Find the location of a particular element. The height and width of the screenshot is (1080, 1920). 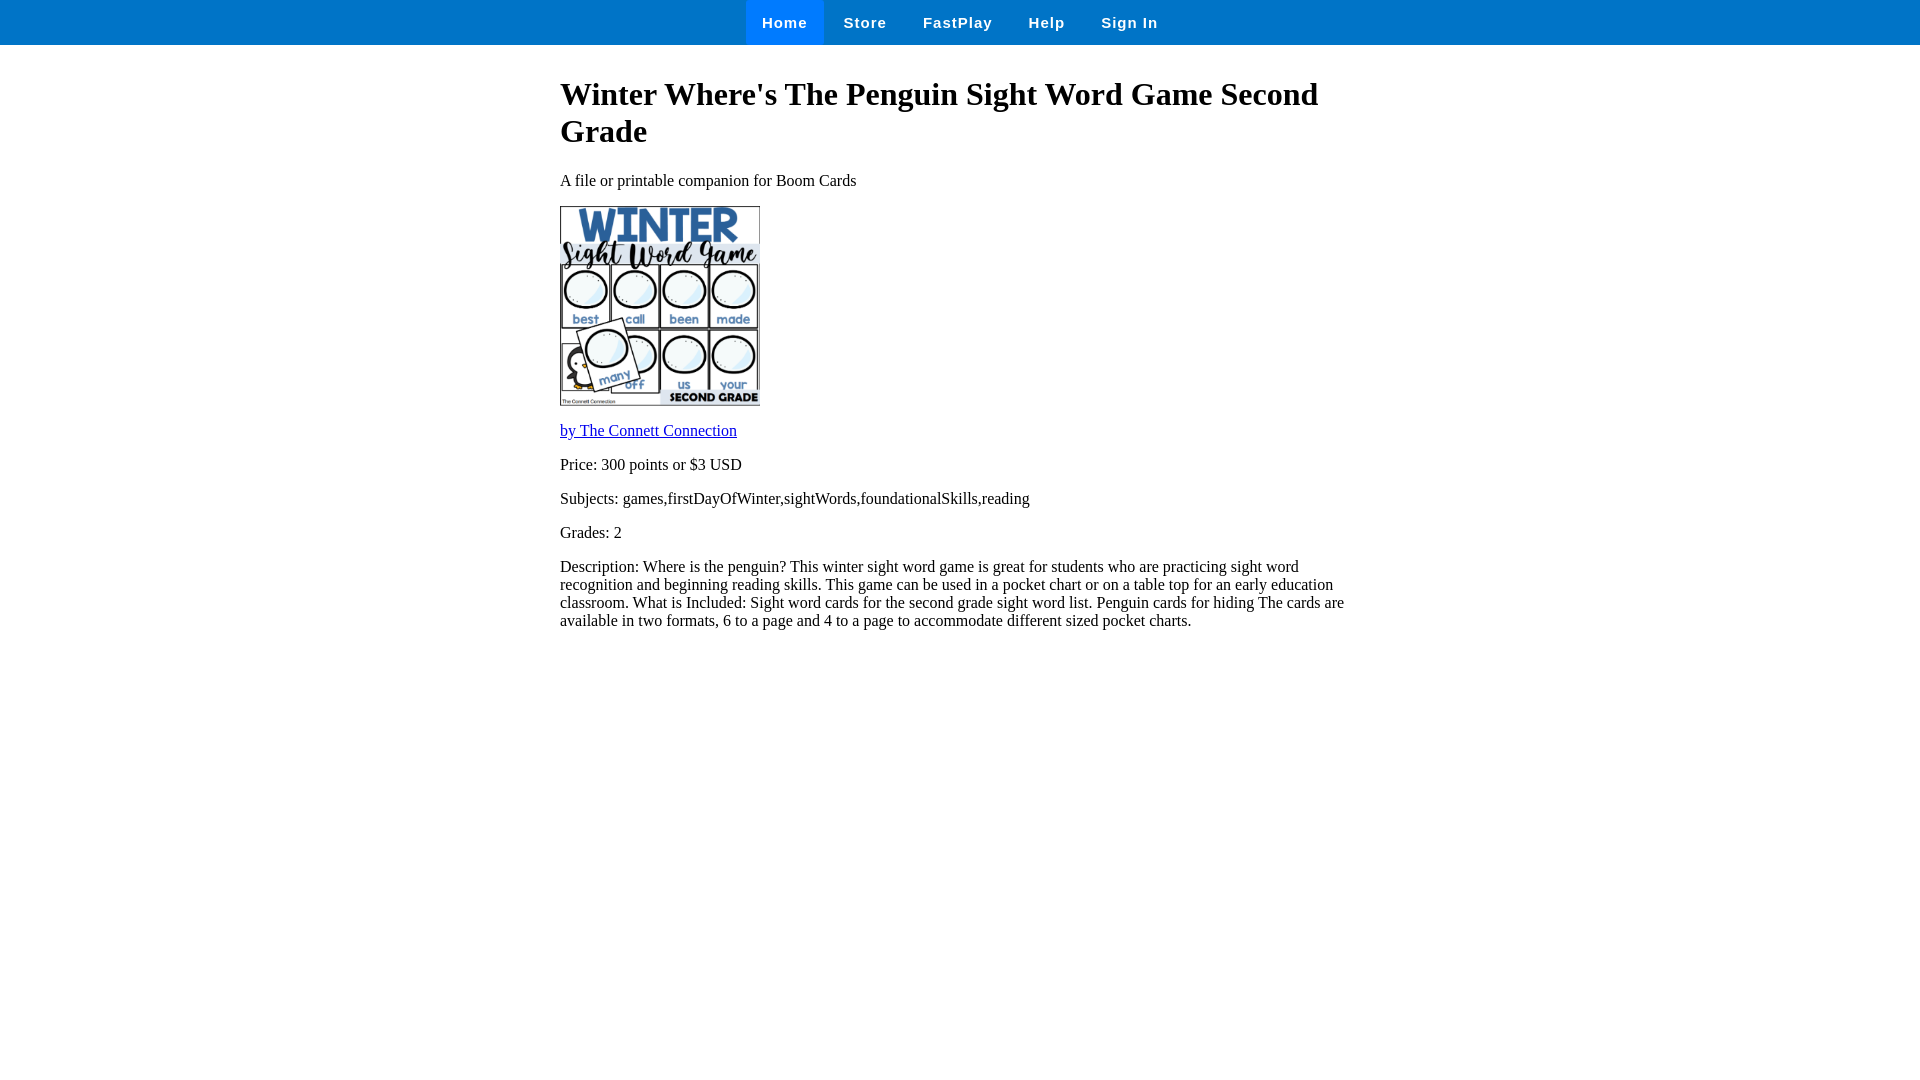

by The Connett Connection is located at coordinates (648, 430).